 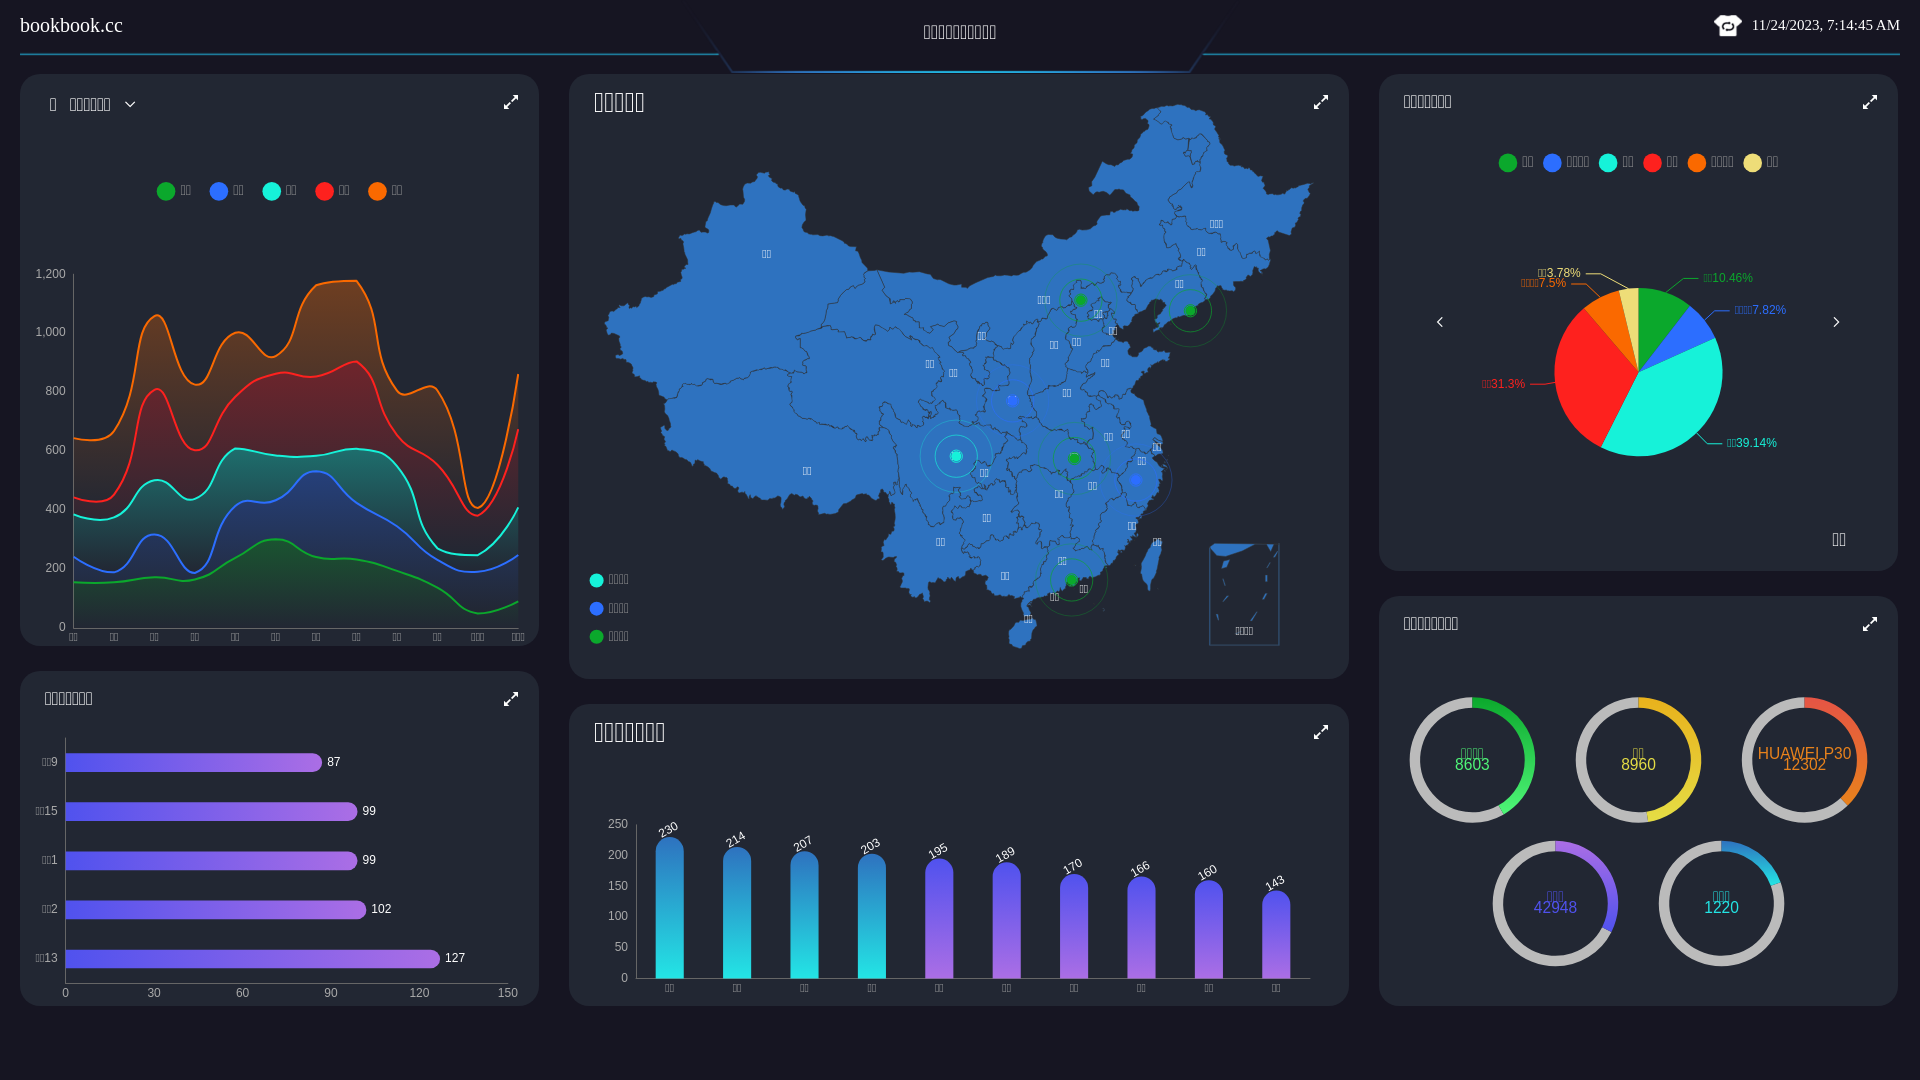 I want to click on bookbook.cc, so click(x=71, y=25).